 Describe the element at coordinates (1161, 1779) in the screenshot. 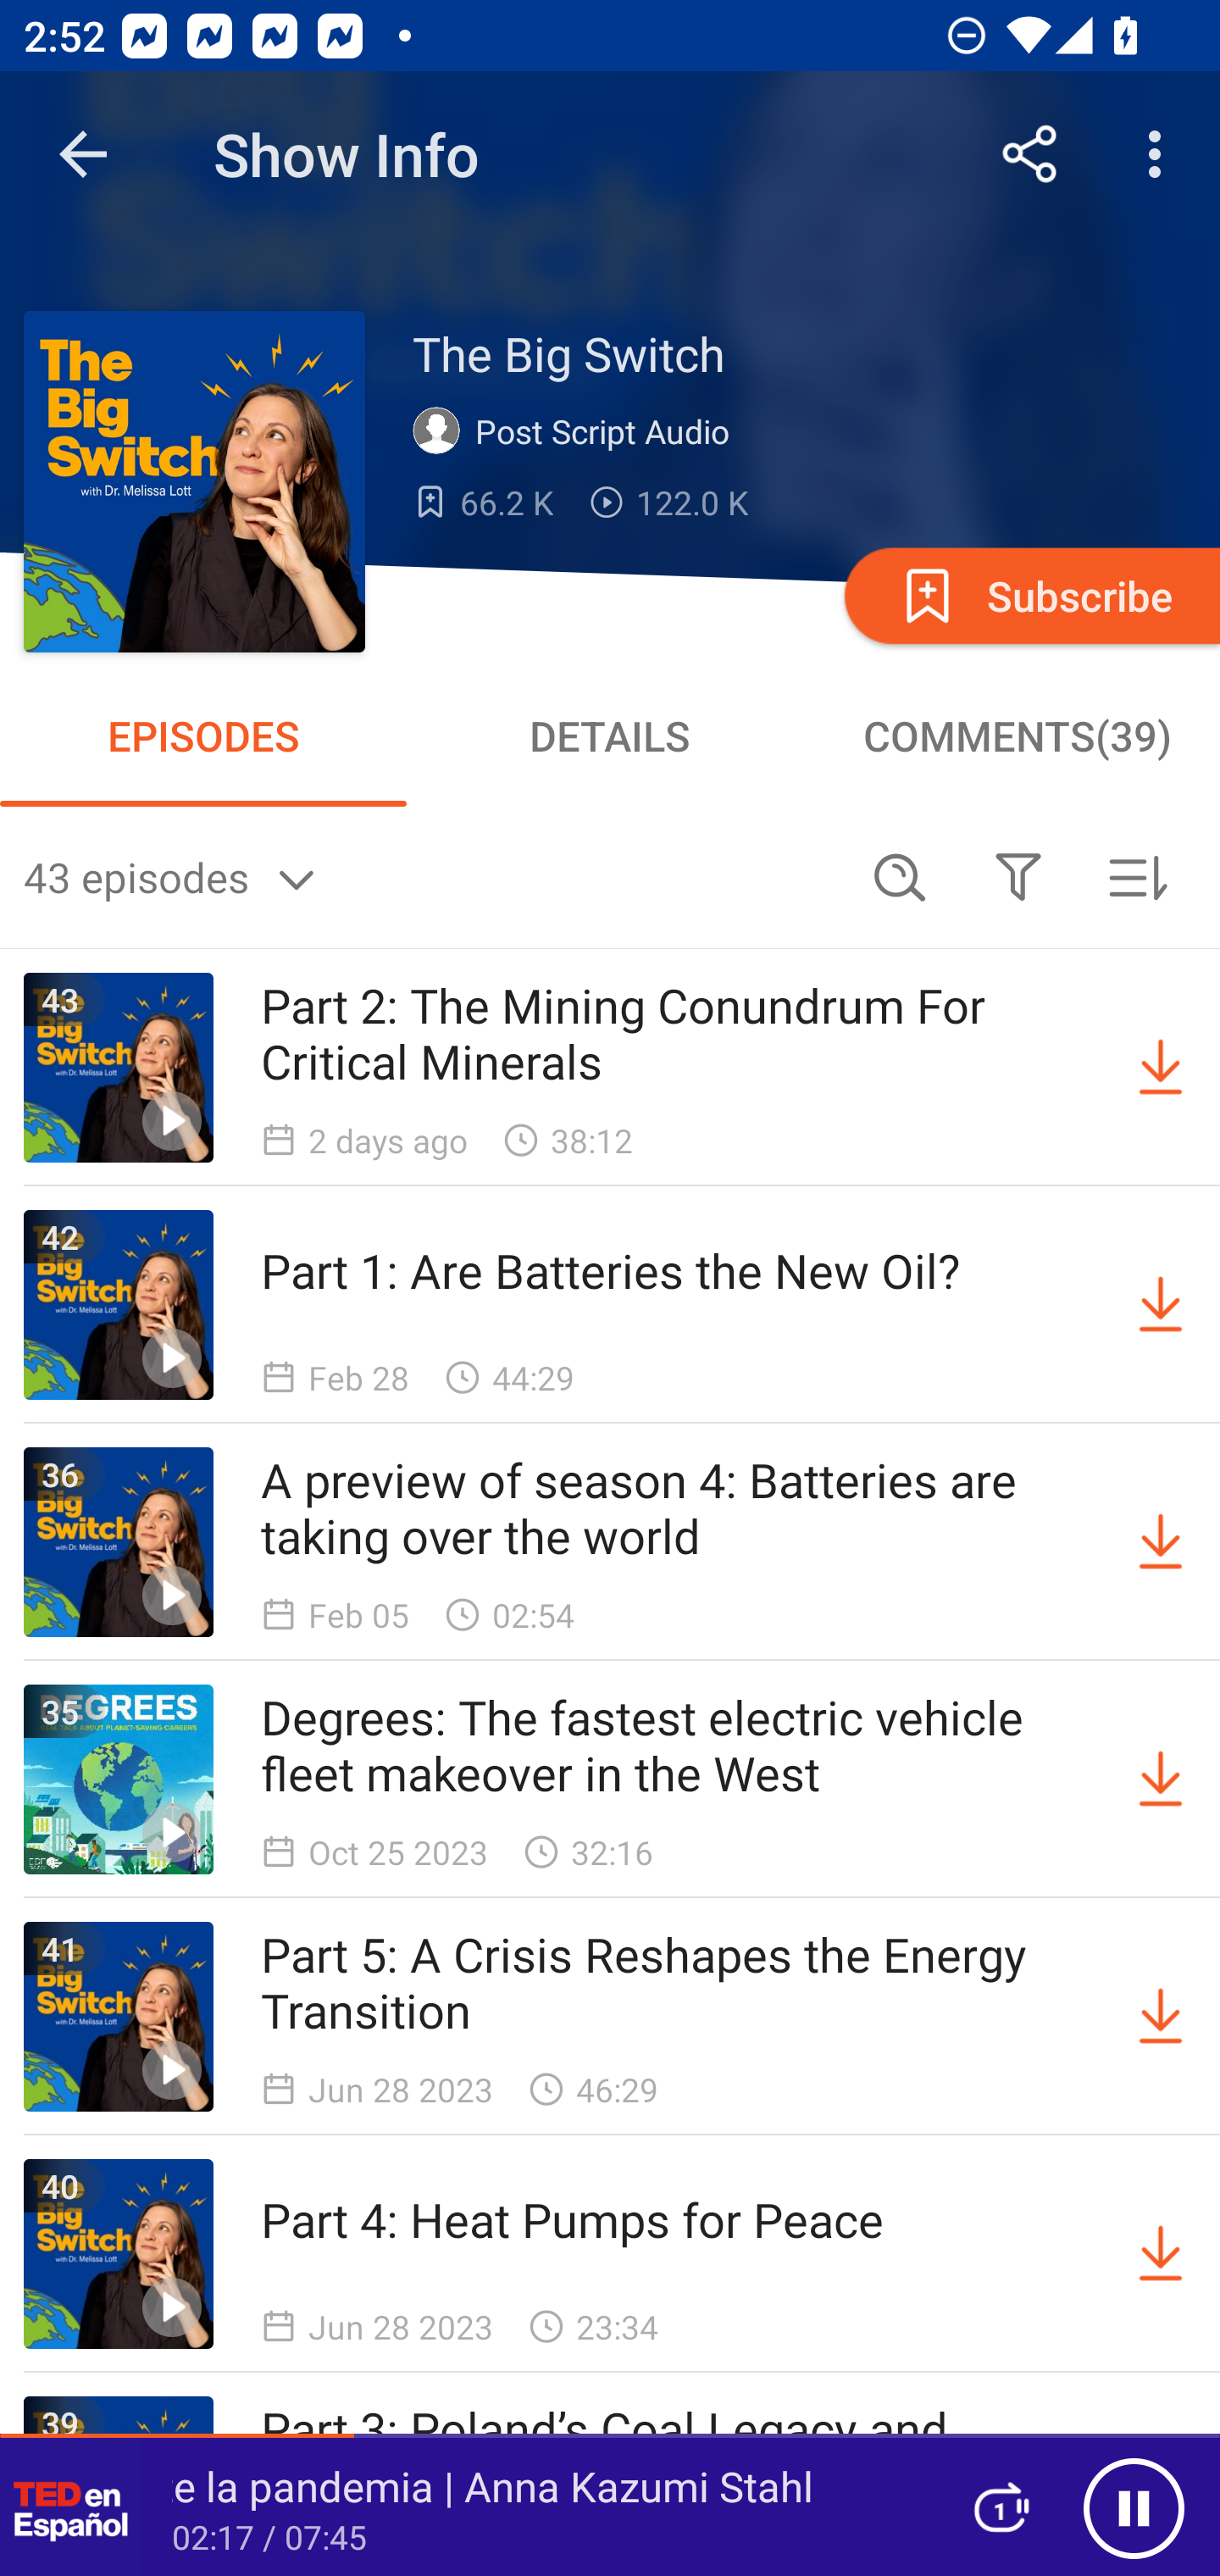

I see `Download` at that location.